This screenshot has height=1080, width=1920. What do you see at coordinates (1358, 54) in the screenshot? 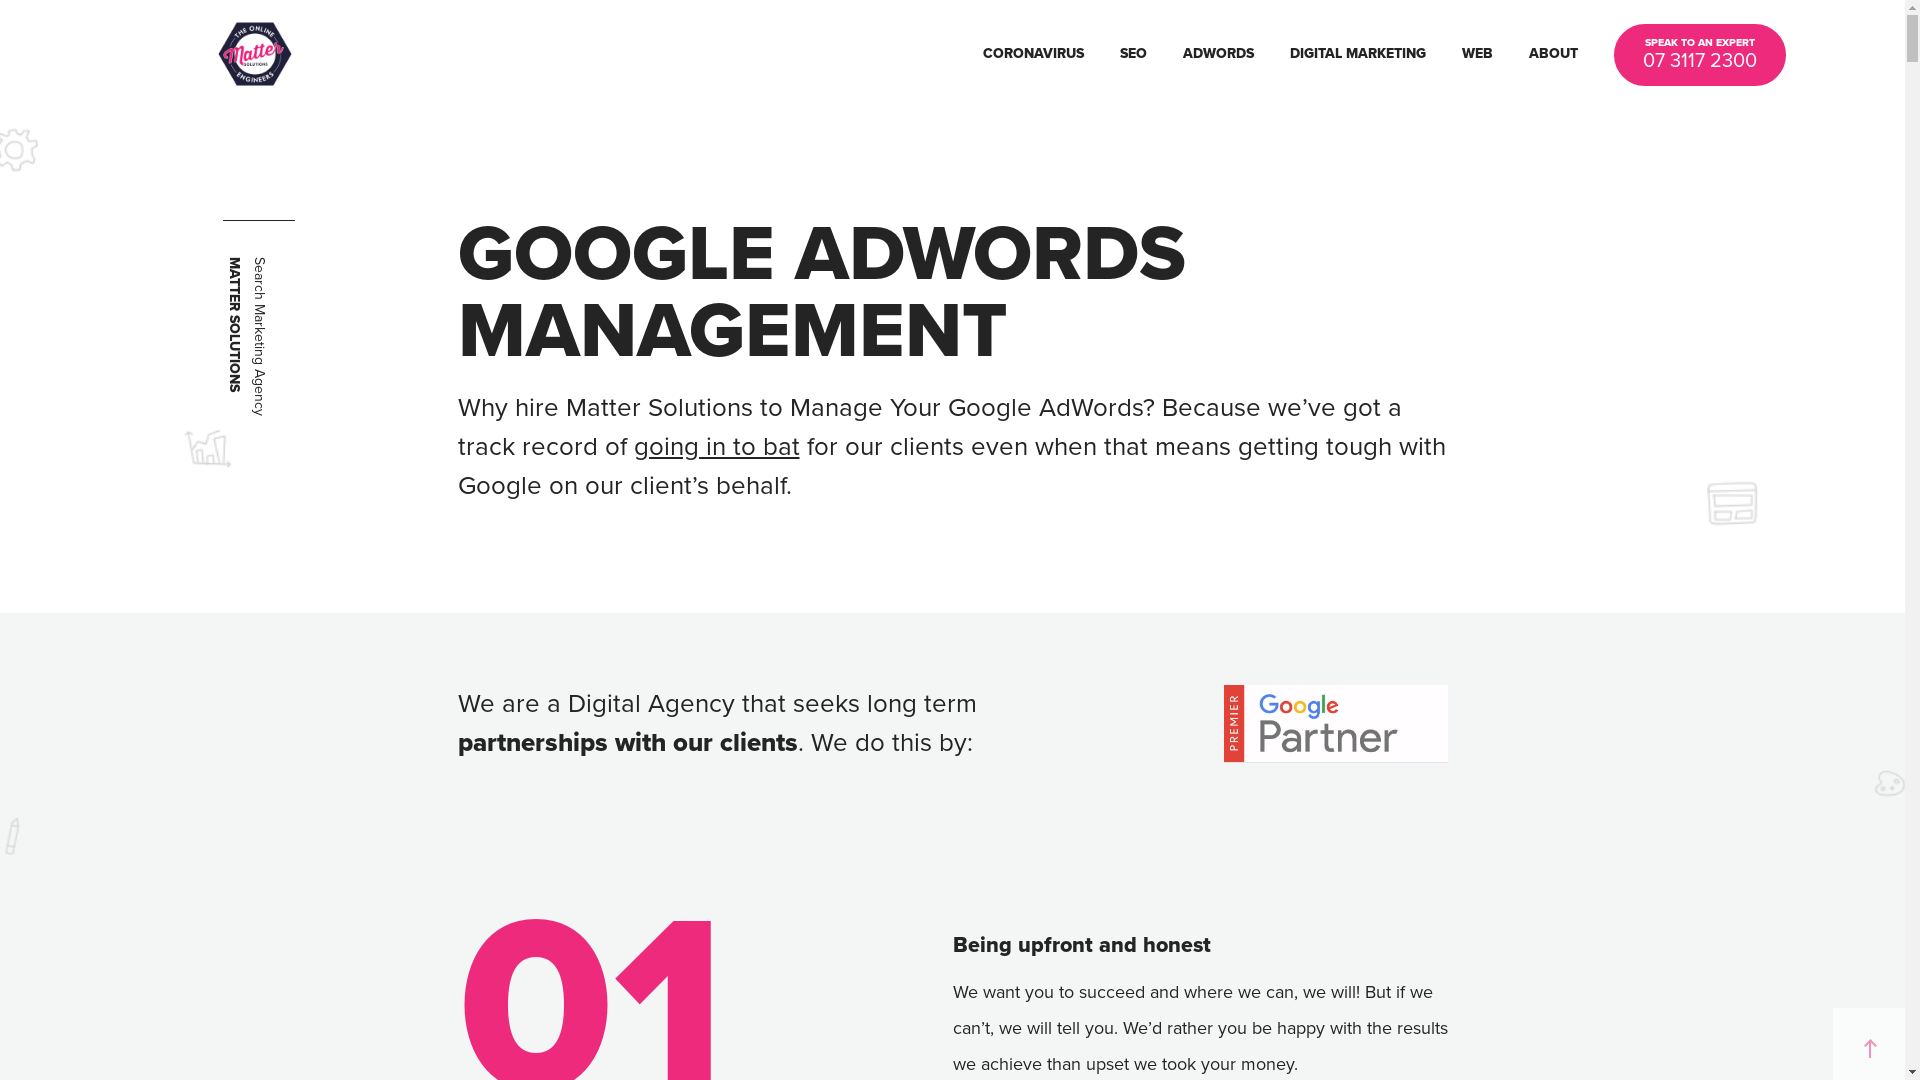
I see `DIGITAL MARKETING` at bounding box center [1358, 54].